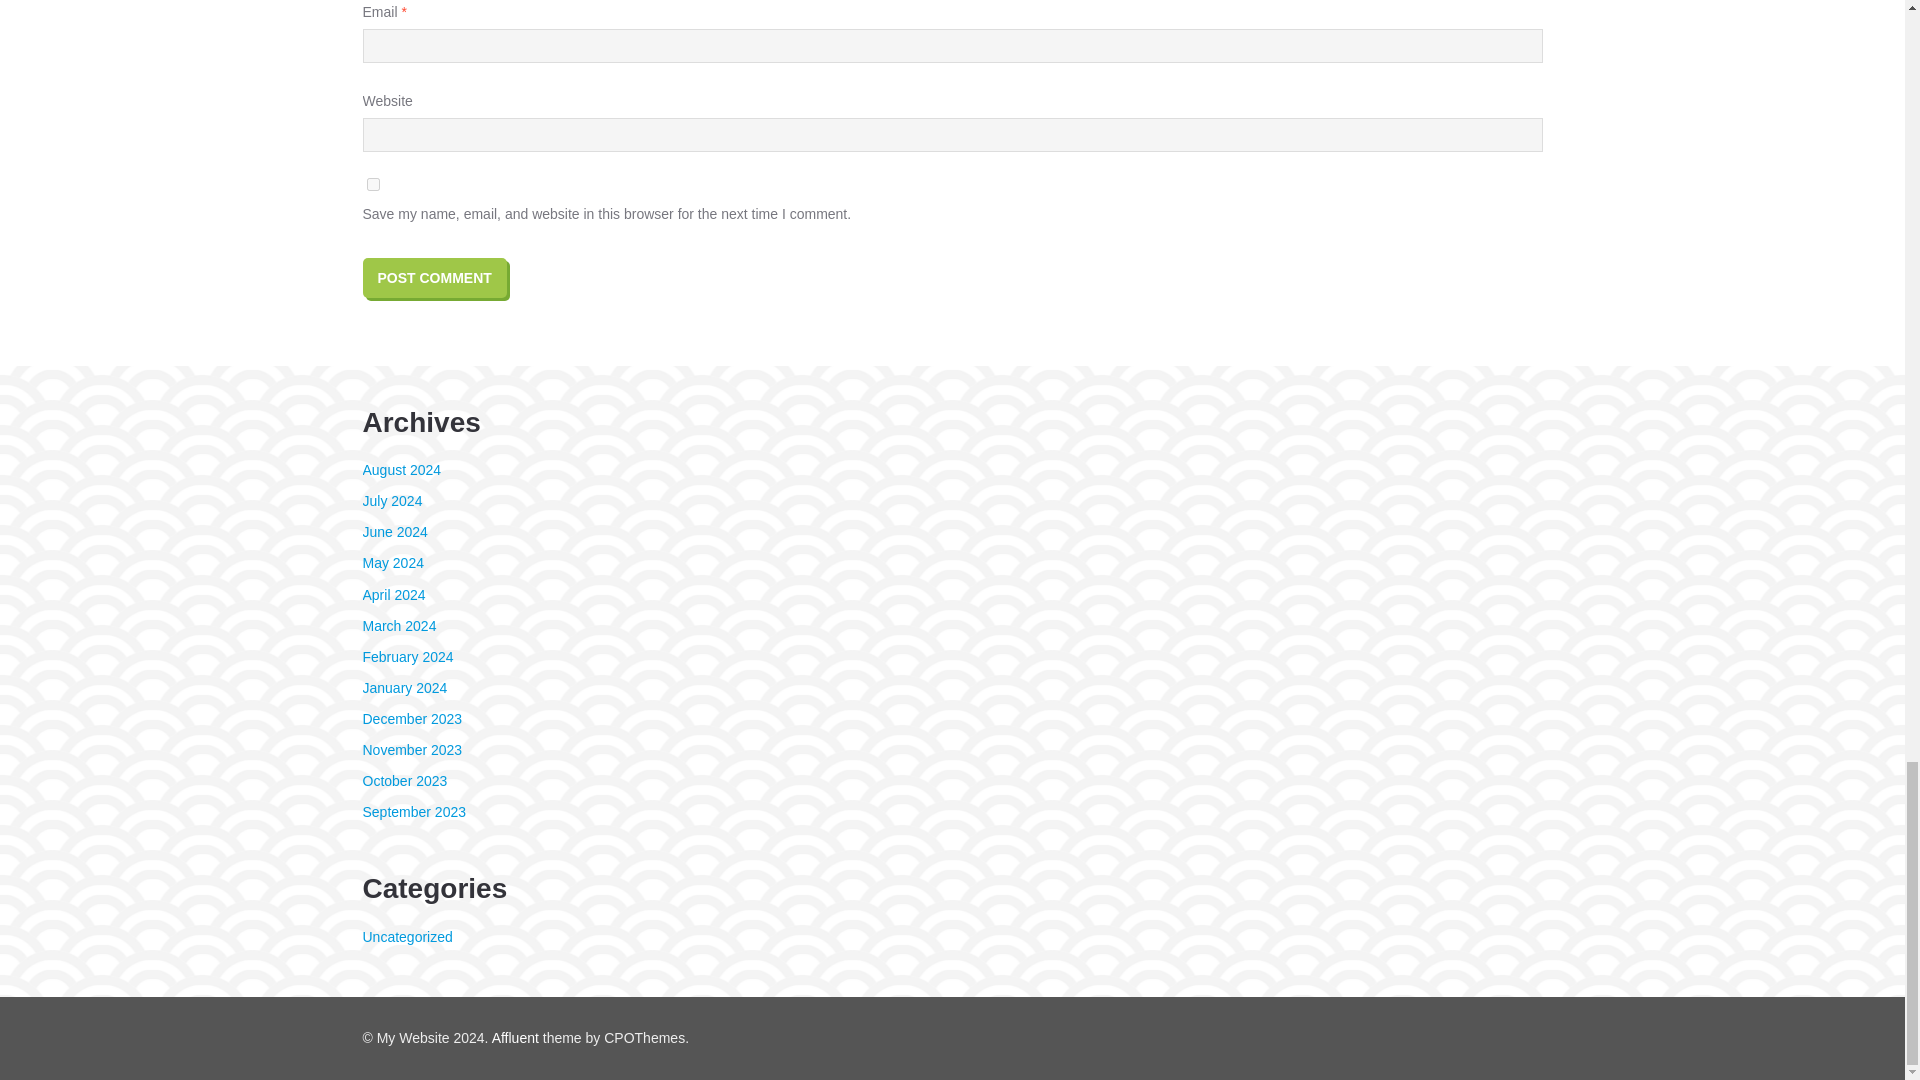 The image size is (1920, 1080). I want to click on June 2024, so click(394, 532).